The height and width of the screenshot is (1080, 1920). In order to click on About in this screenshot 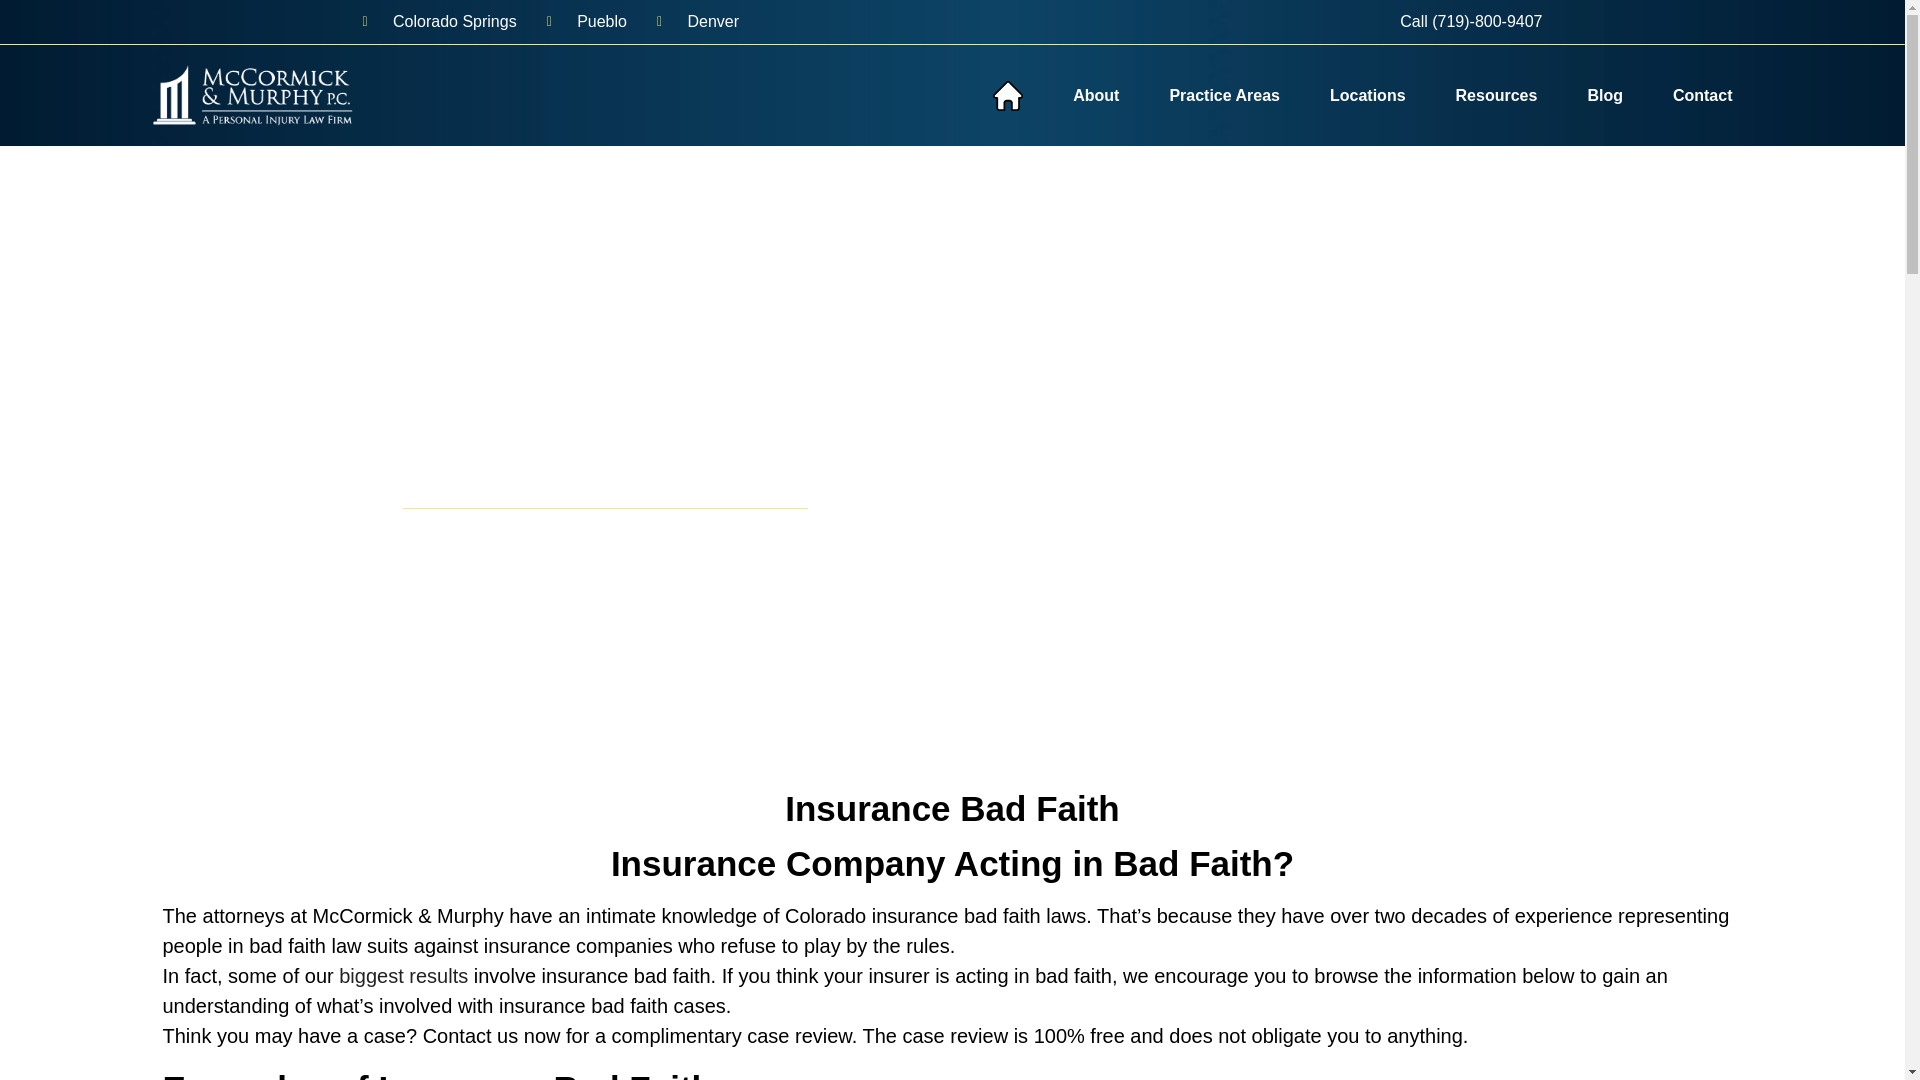, I will do `click(1095, 96)`.